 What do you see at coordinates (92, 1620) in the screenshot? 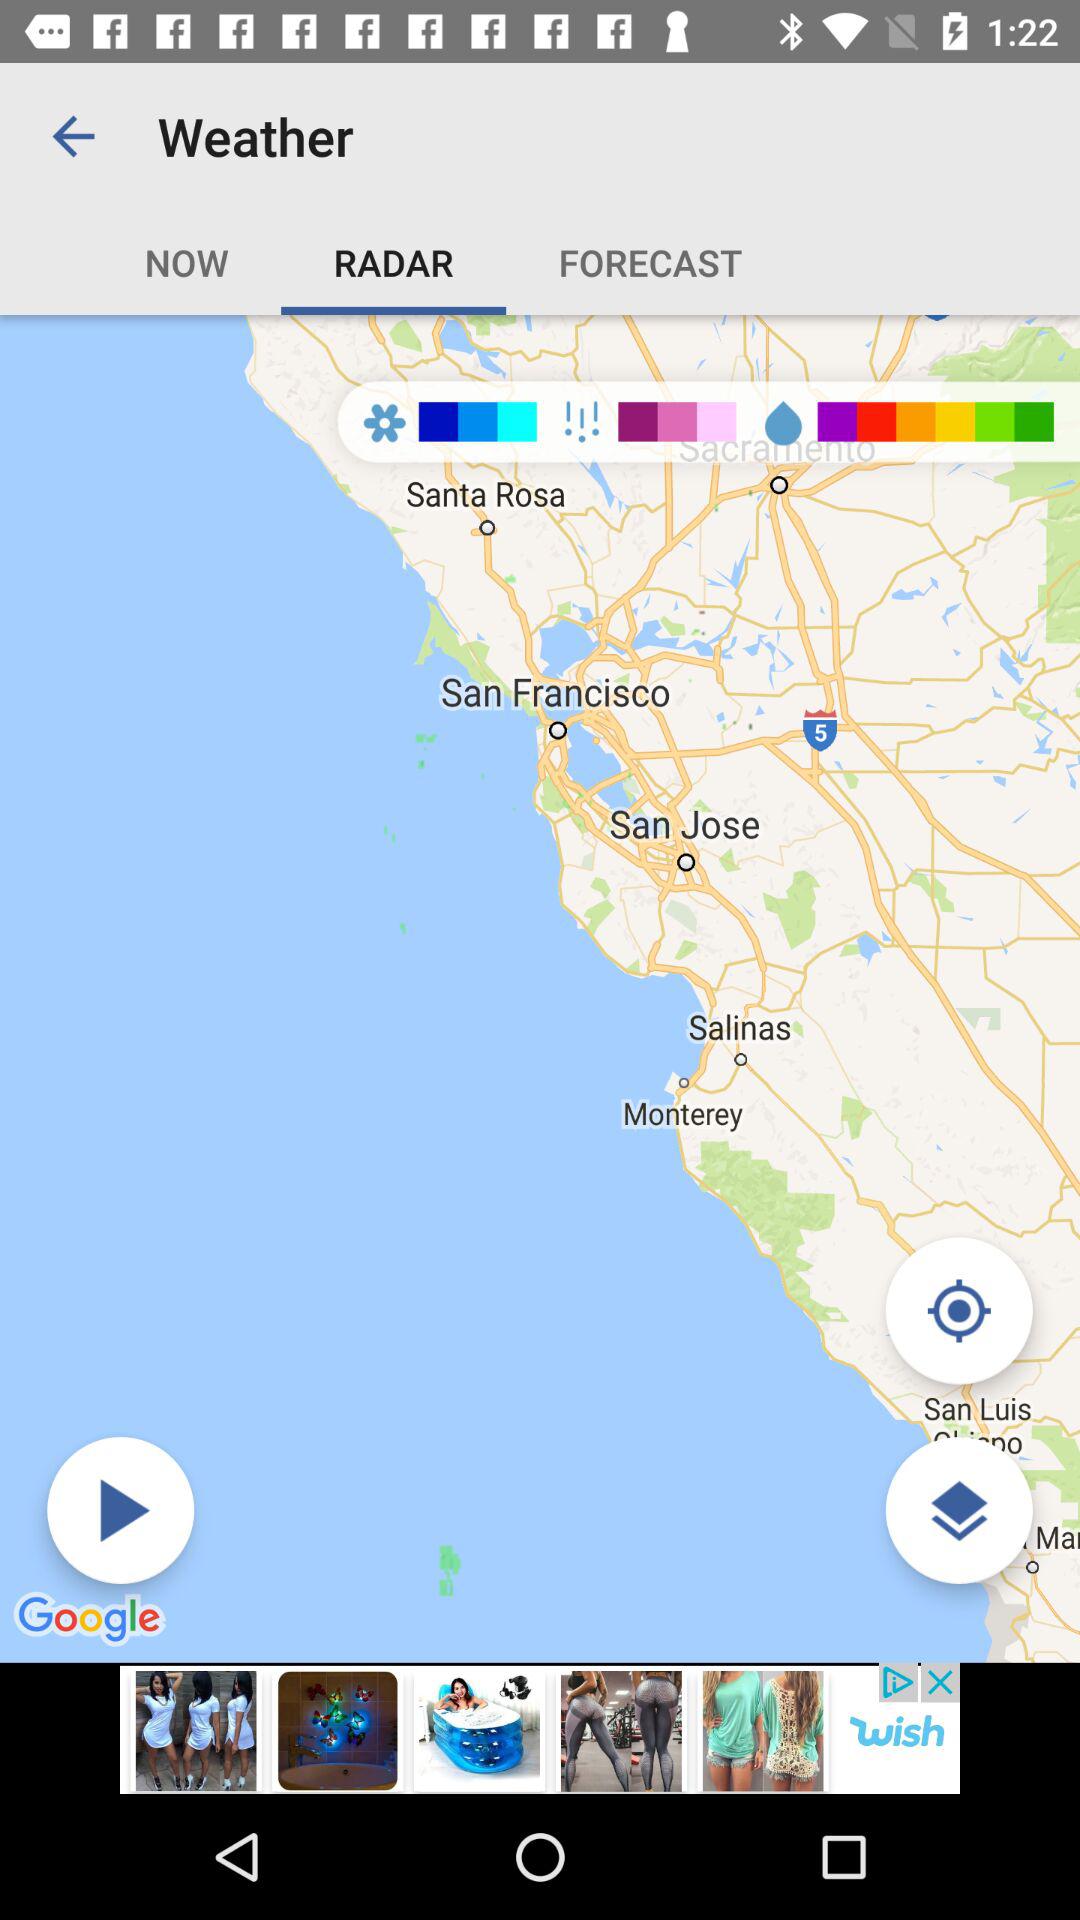
I see `select google` at bounding box center [92, 1620].